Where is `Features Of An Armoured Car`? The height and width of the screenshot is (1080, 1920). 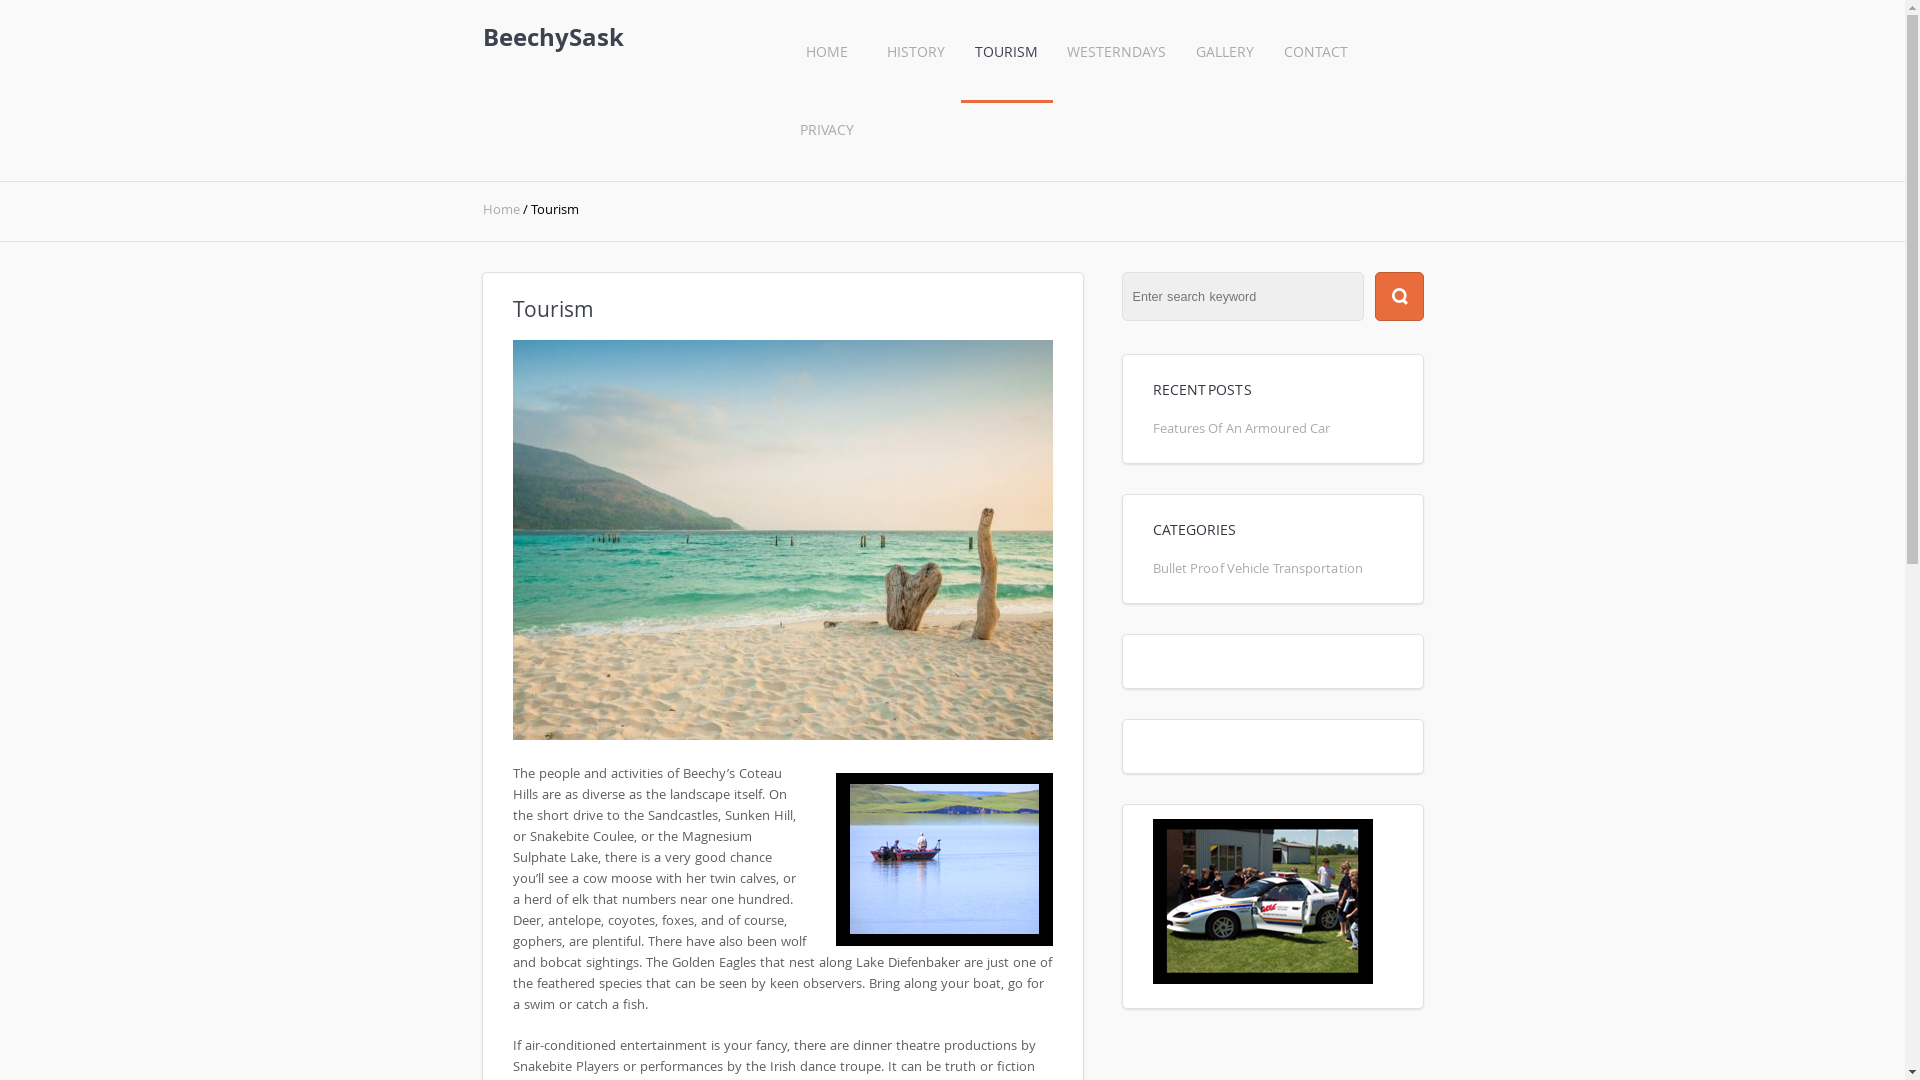 Features Of An Armoured Car is located at coordinates (1241, 428).